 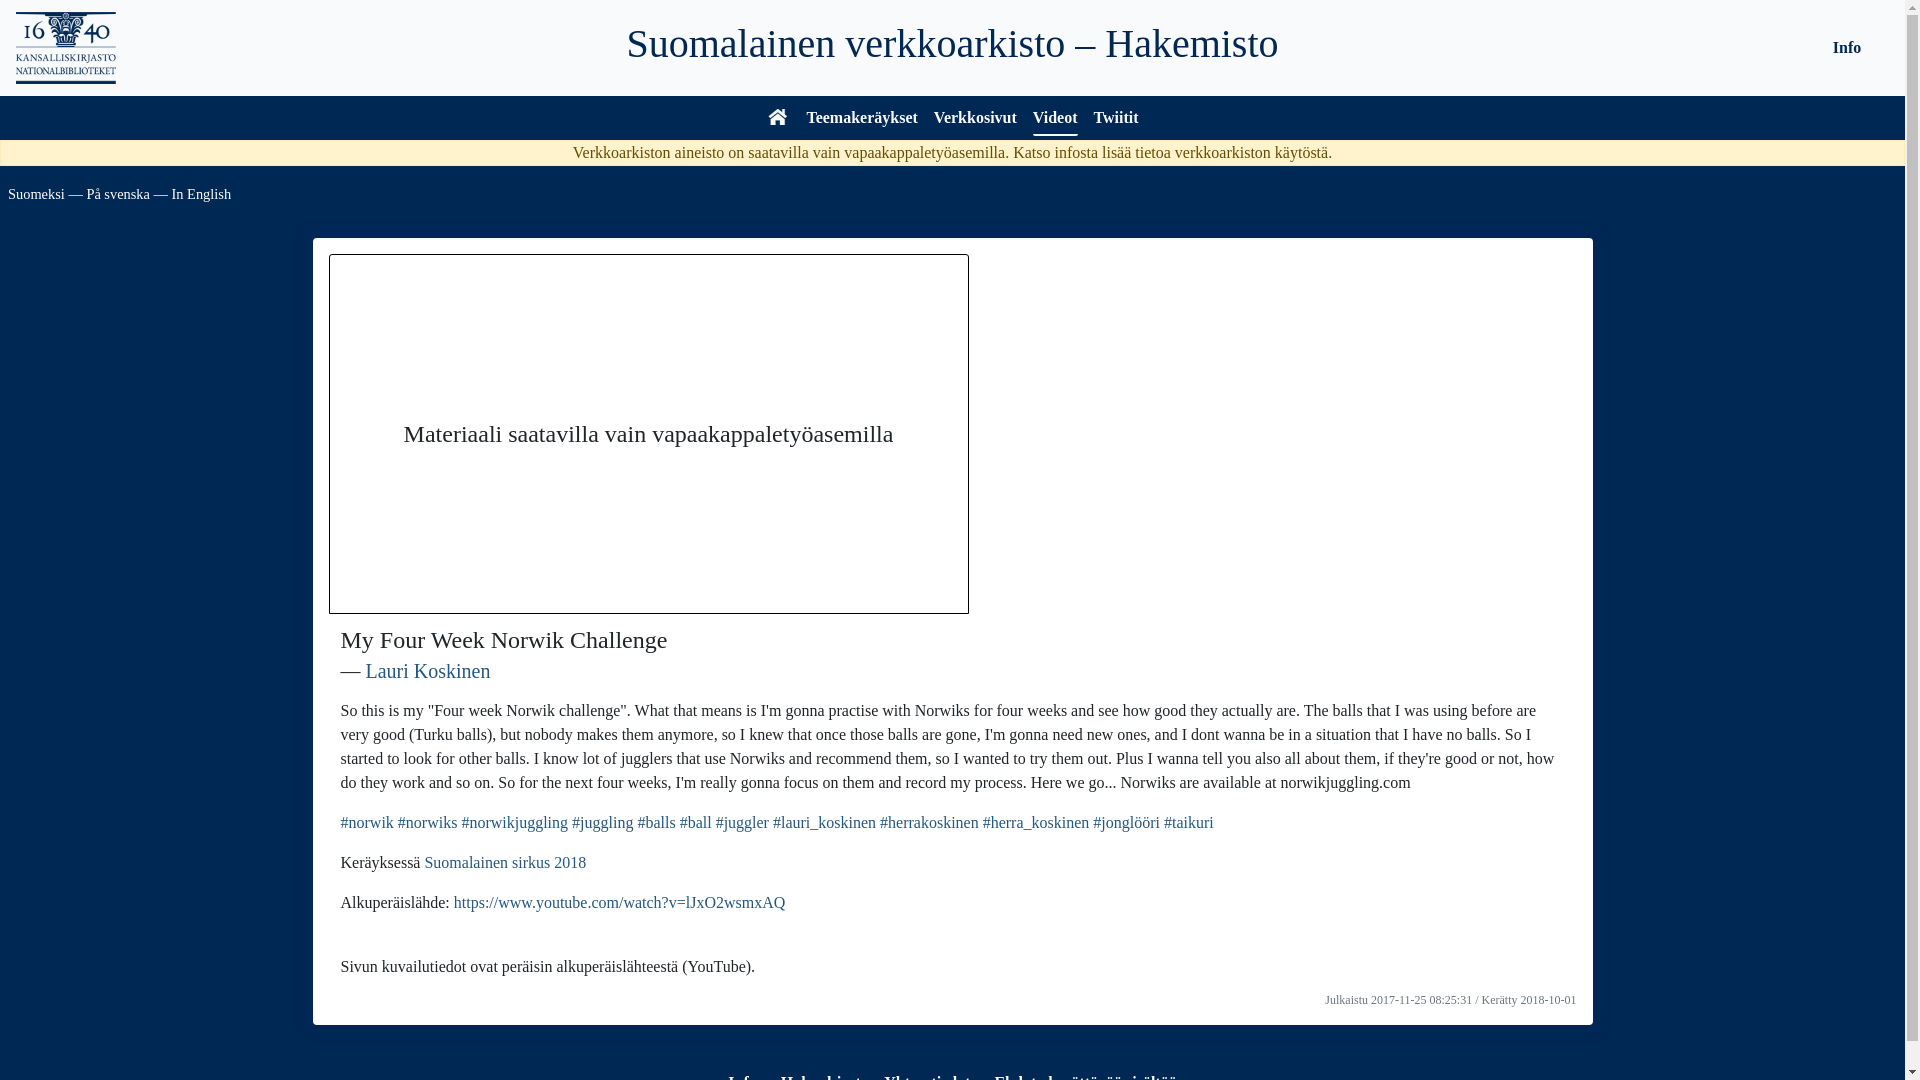 I want to click on Yhteystiedot, so click(x=926, y=1076).